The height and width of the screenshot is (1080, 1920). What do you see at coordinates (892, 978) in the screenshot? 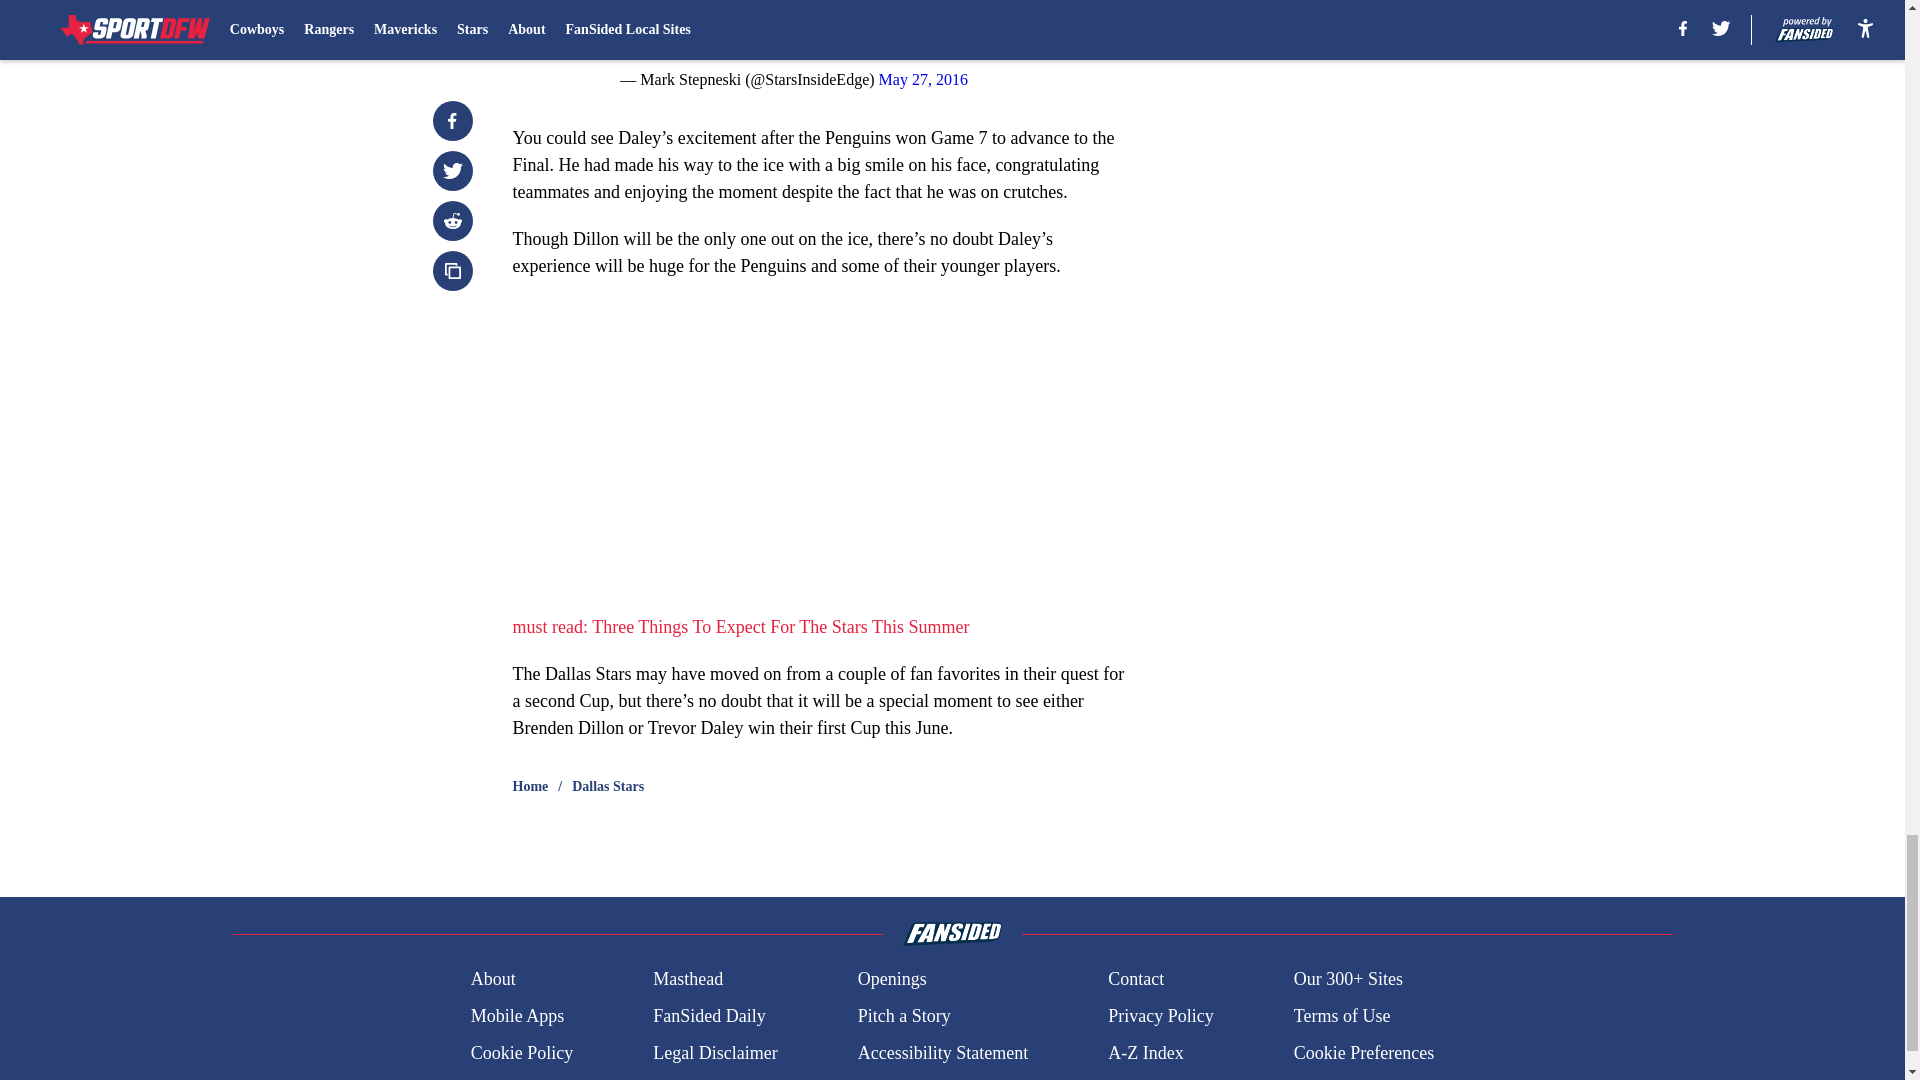
I see `Openings` at bounding box center [892, 978].